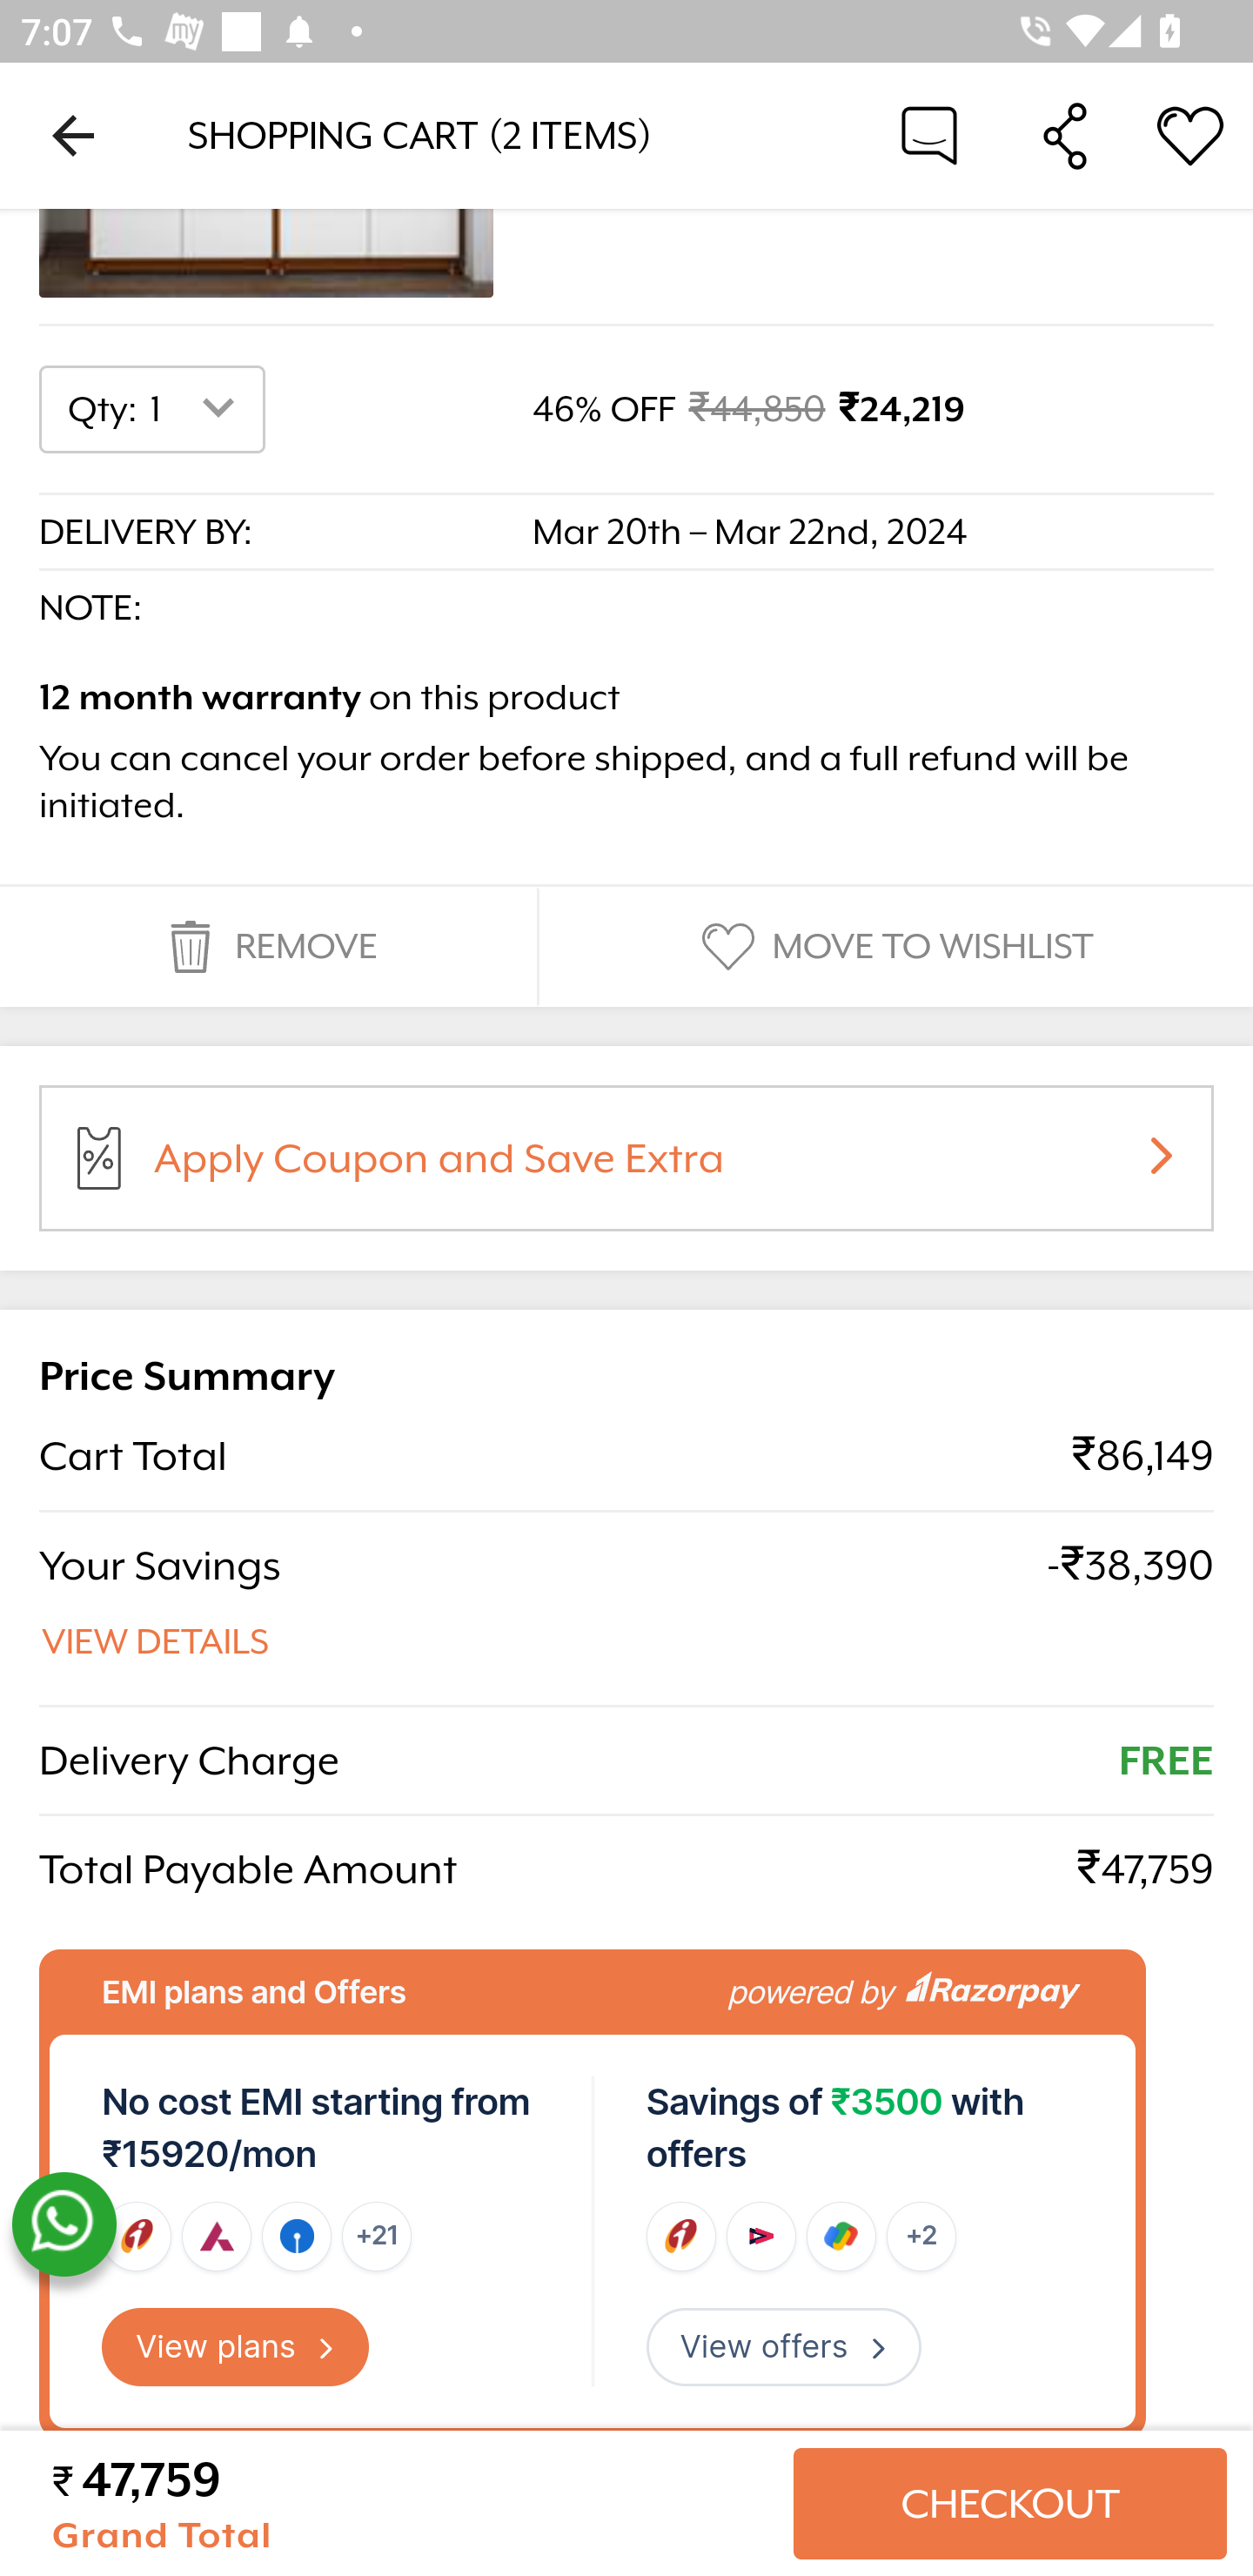 Image resolution: width=1253 pixels, height=2576 pixels. Describe the element at coordinates (894, 949) in the screenshot. I see `MOVE TO WISHLIST` at that location.